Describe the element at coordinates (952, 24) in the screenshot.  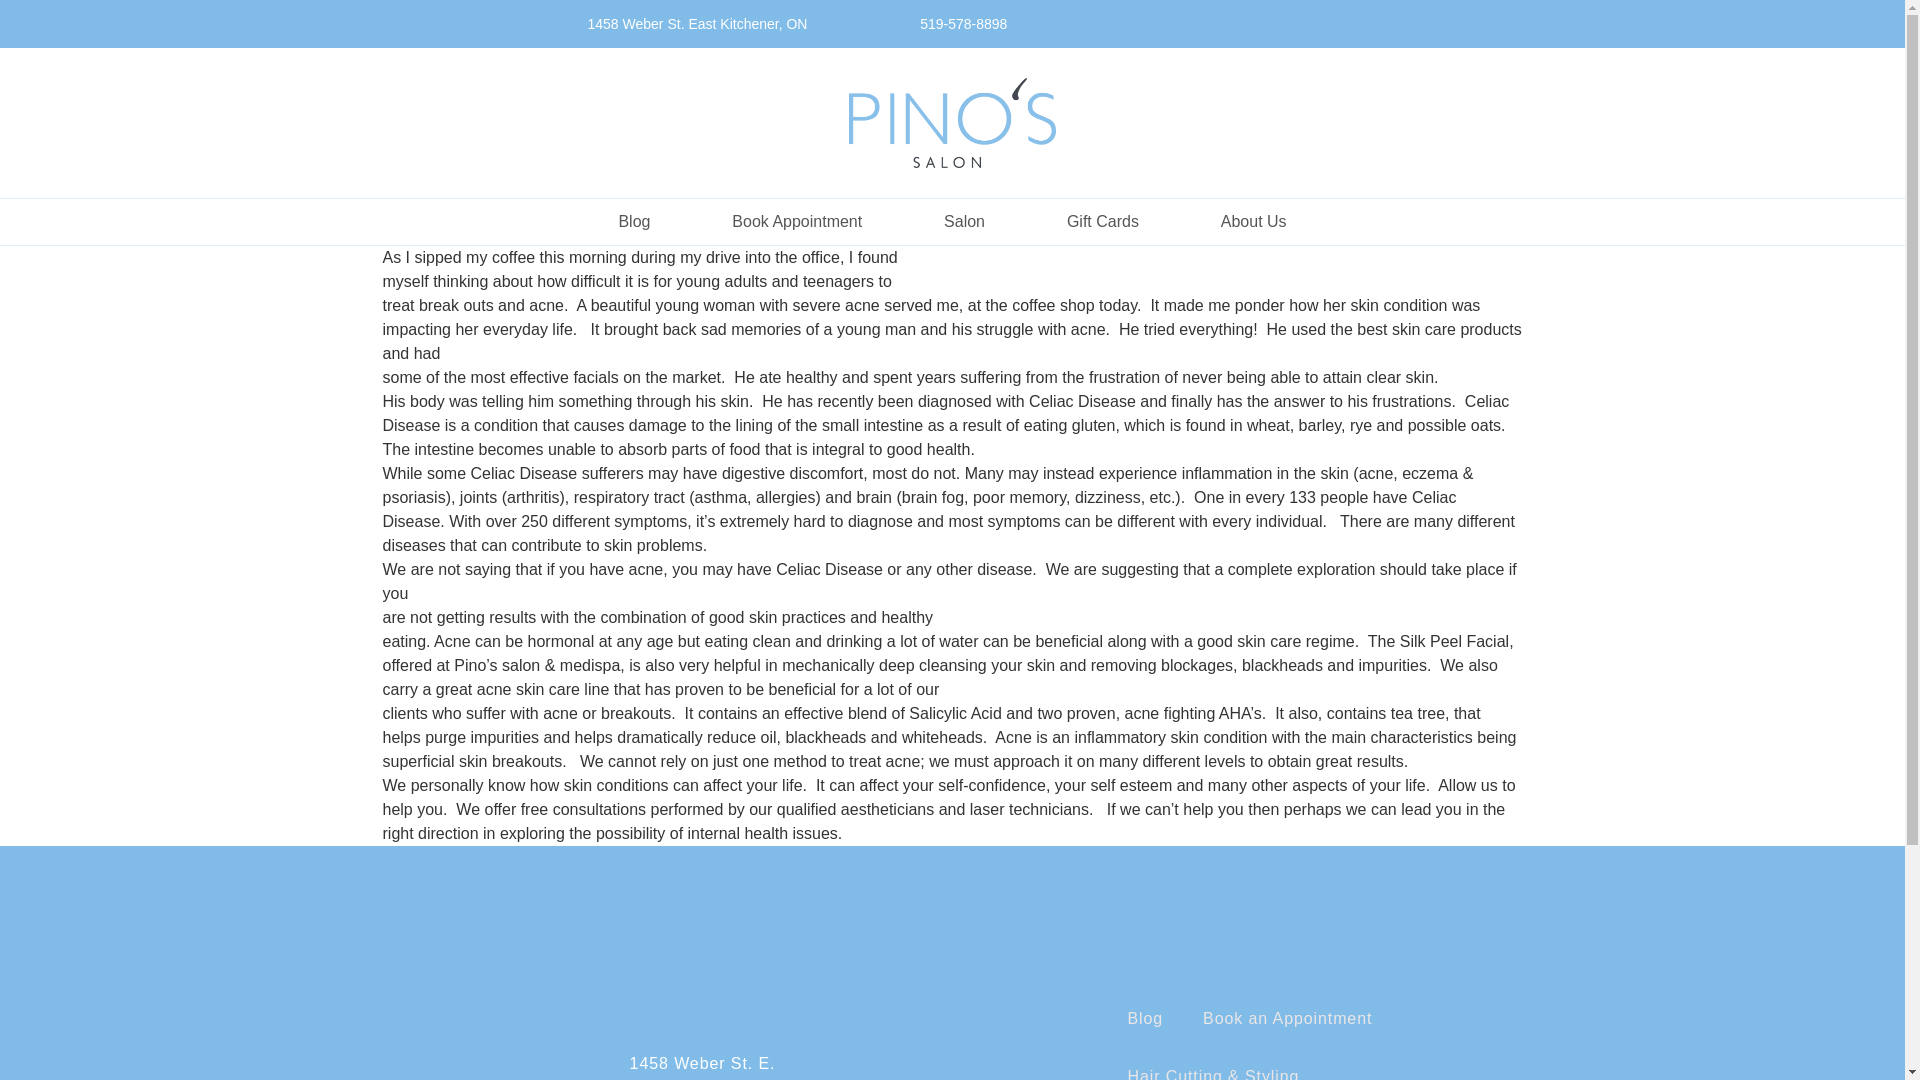
I see `519-578-8898` at that location.